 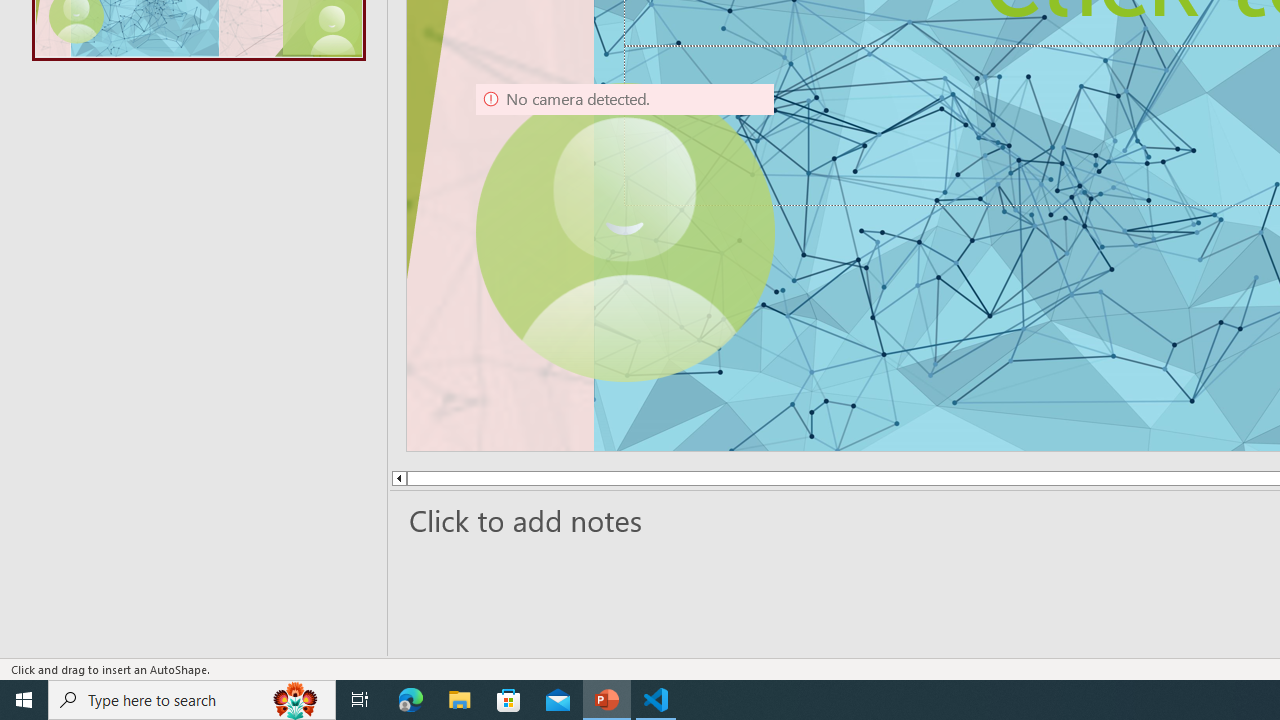 What do you see at coordinates (624, 232) in the screenshot?
I see `Camera 9, No camera detected.` at bounding box center [624, 232].